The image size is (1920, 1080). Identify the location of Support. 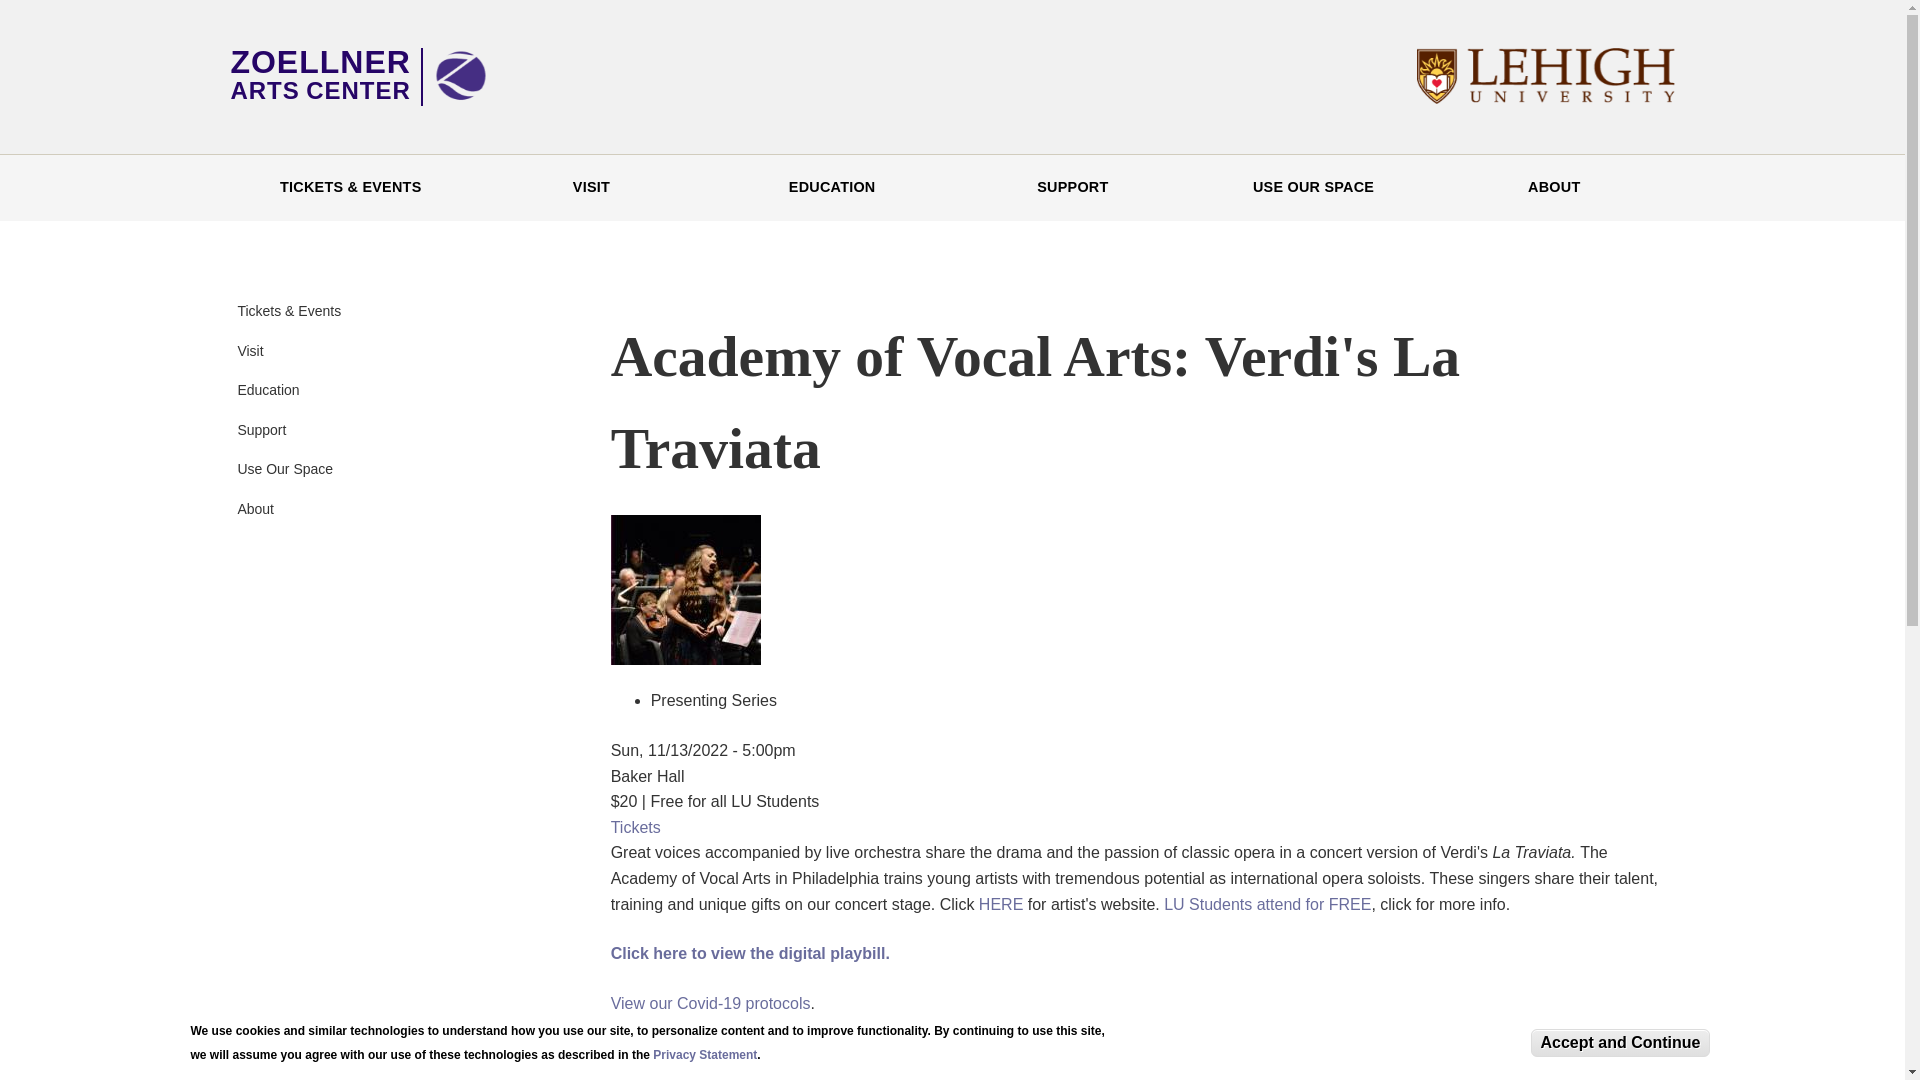
(1313, 188).